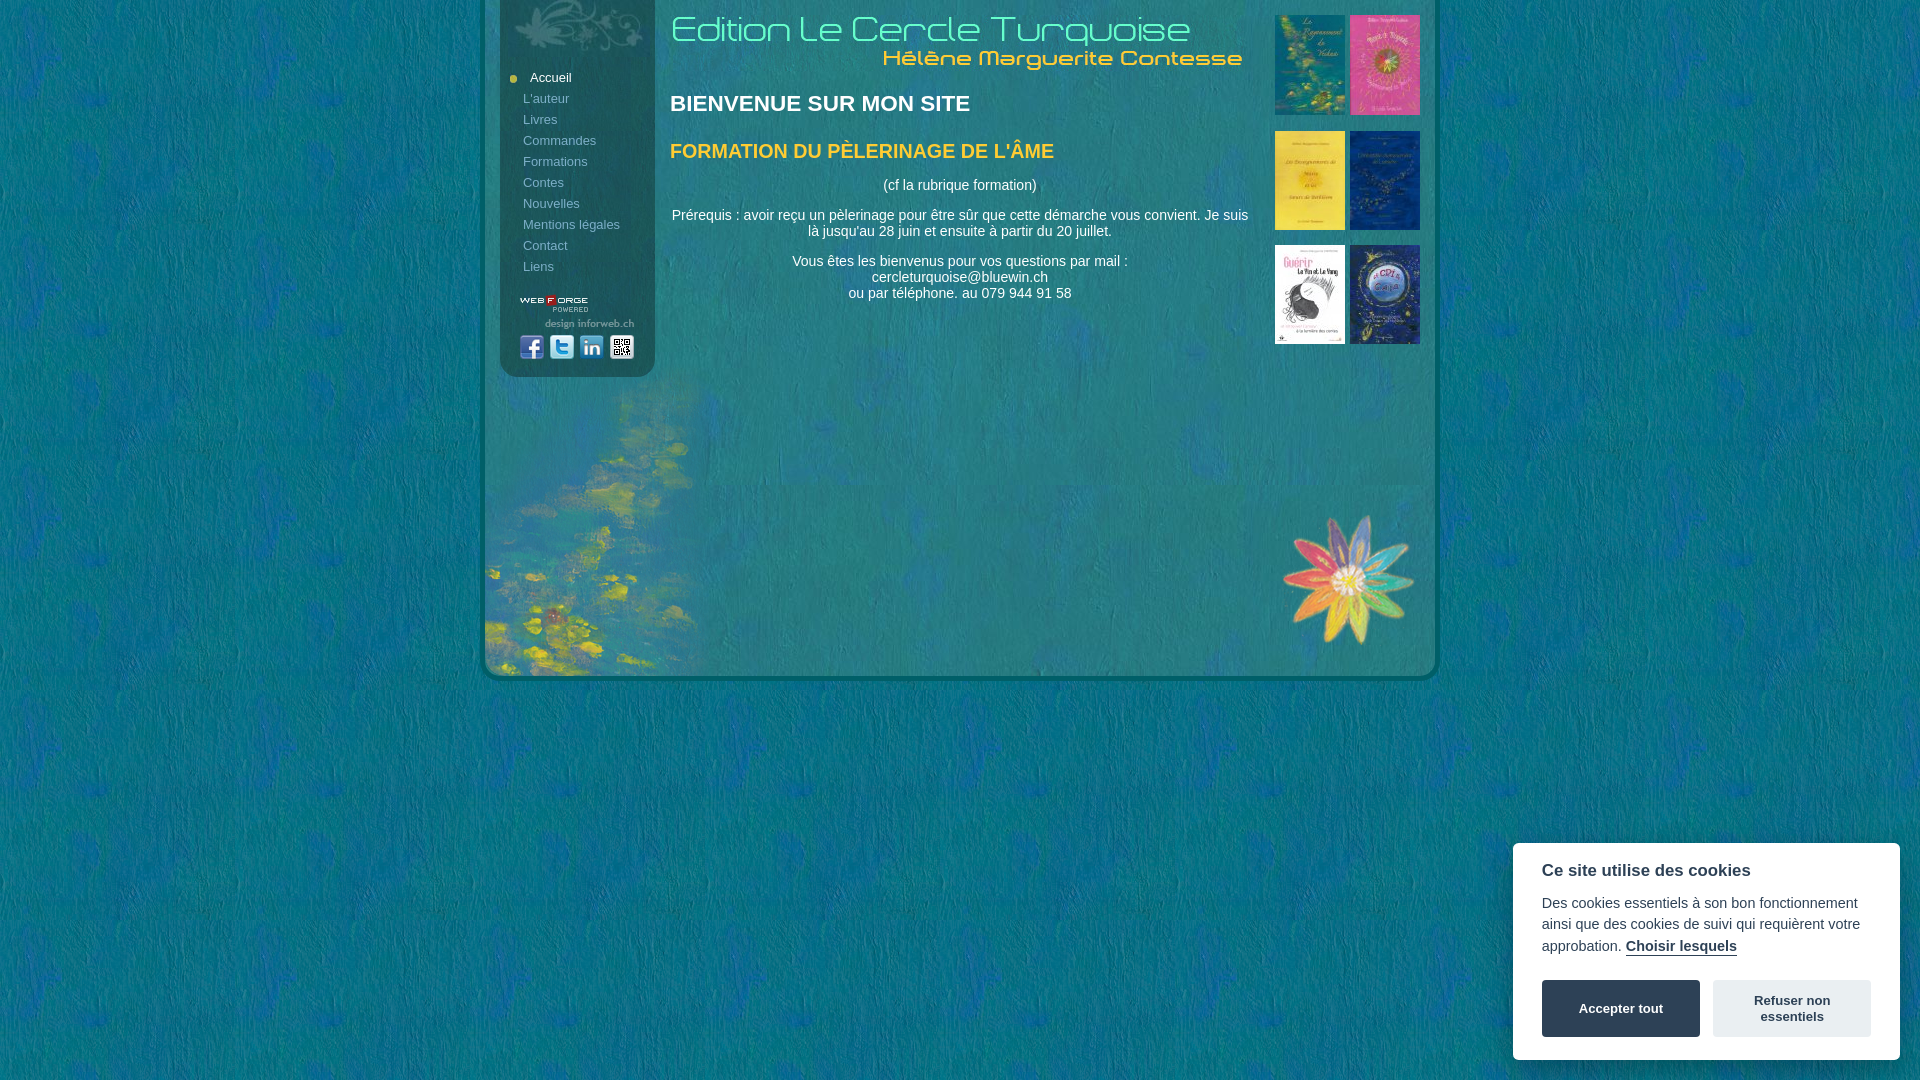  I want to click on Accueil, so click(579, 78).